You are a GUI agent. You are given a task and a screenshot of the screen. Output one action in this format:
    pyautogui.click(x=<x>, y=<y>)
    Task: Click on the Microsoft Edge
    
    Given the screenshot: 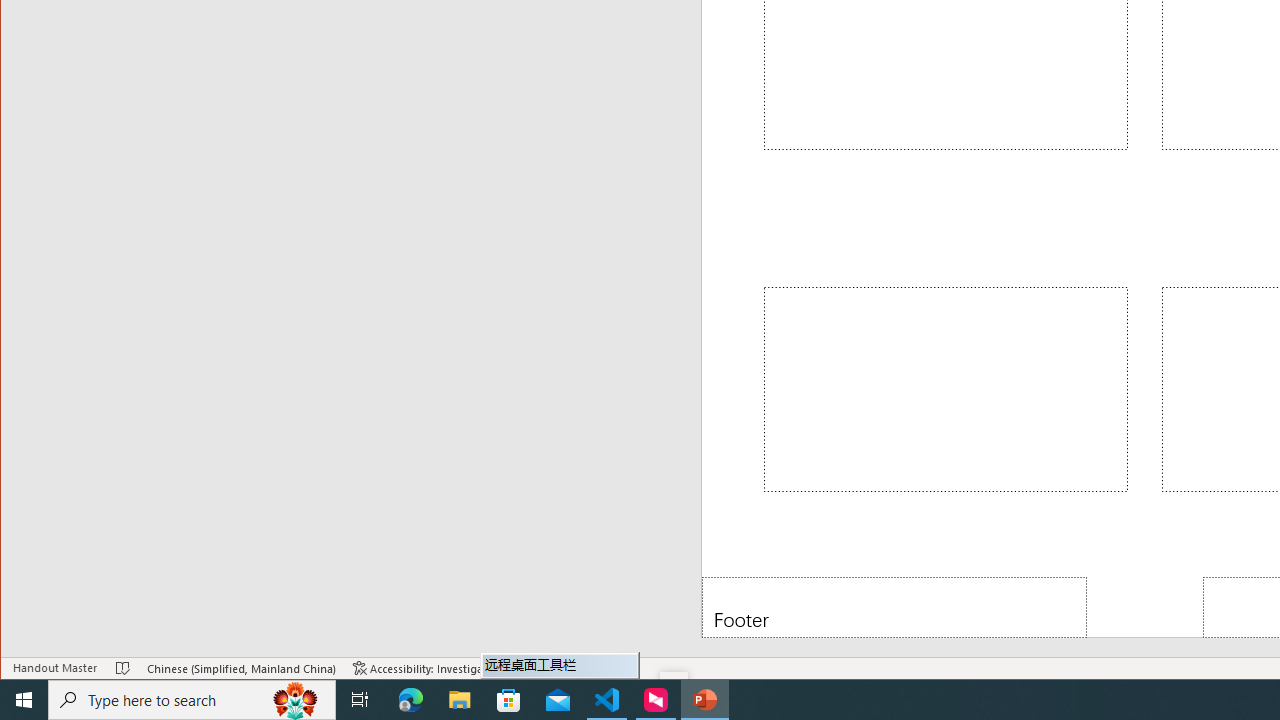 What is the action you would take?
    pyautogui.click(x=411, y=700)
    